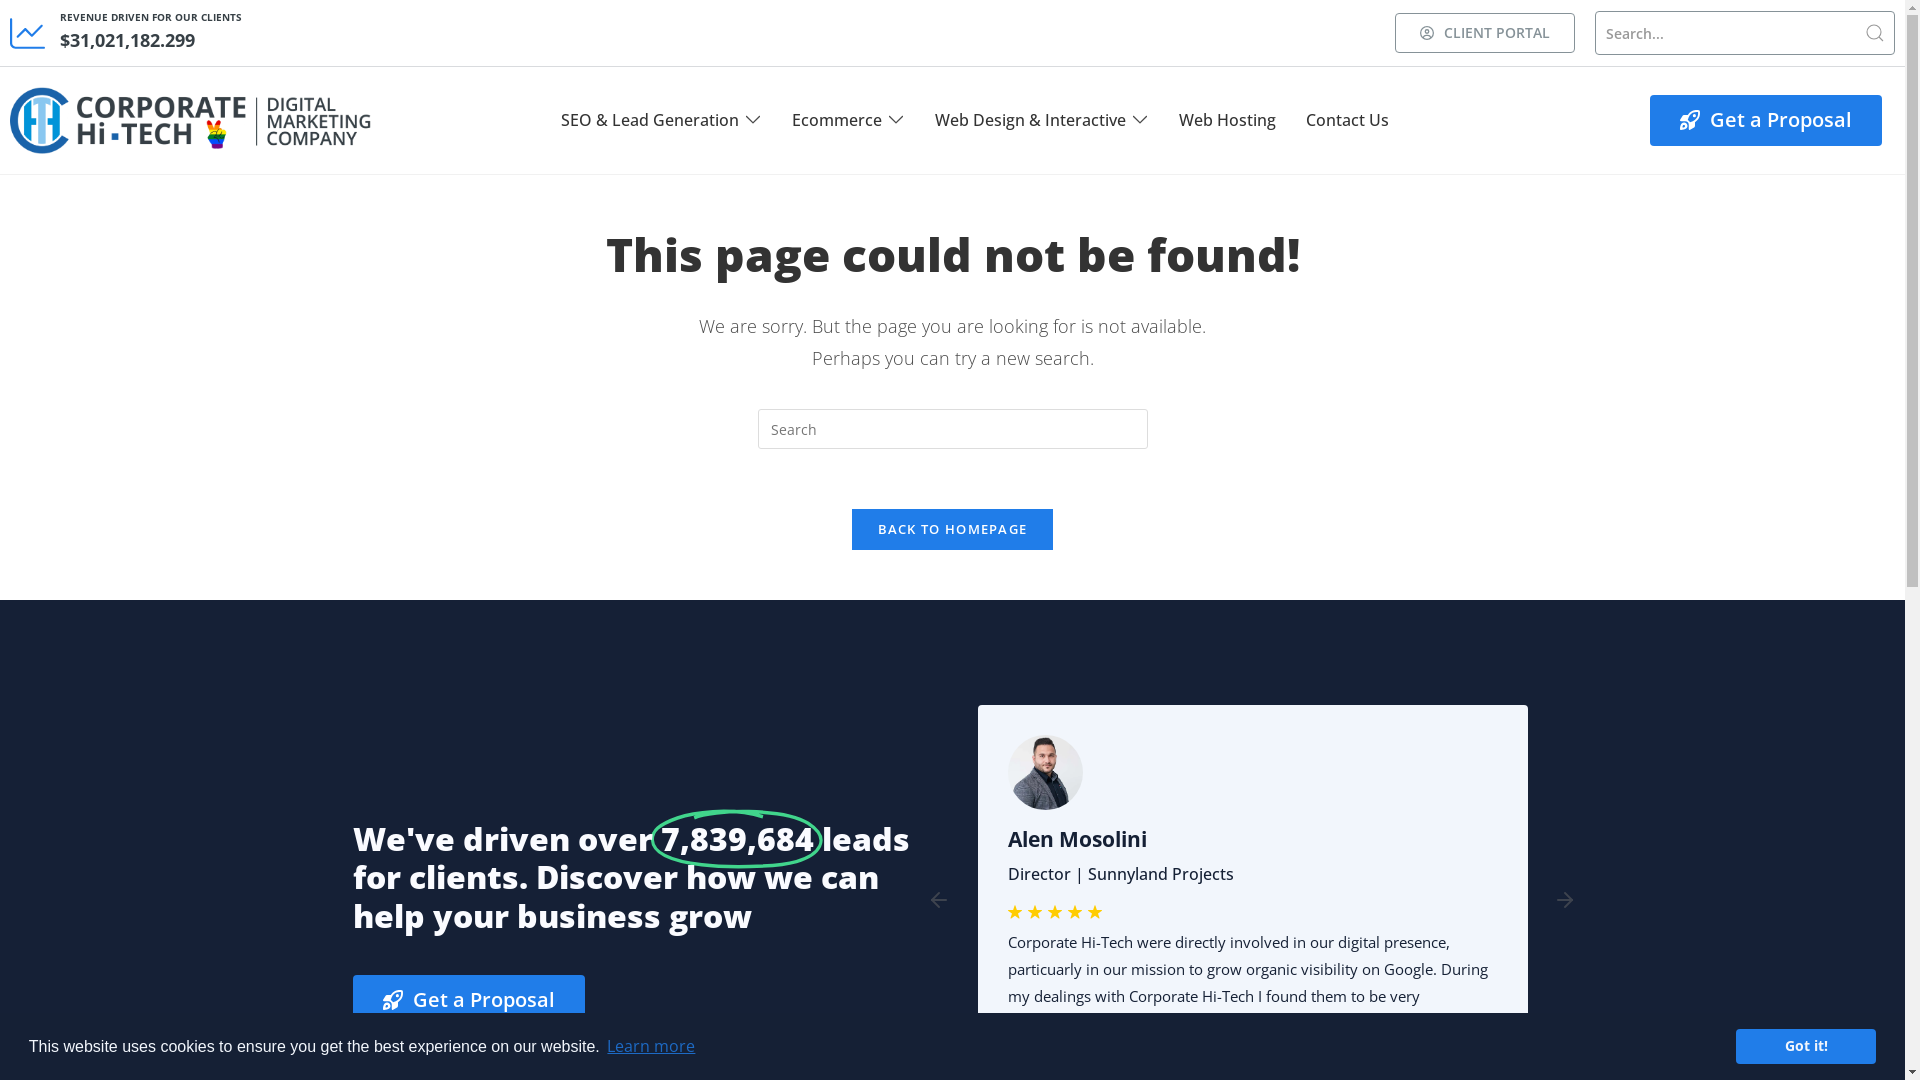  What do you see at coordinates (650, 120) in the screenshot?
I see `SEO & Lead Generation` at bounding box center [650, 120].